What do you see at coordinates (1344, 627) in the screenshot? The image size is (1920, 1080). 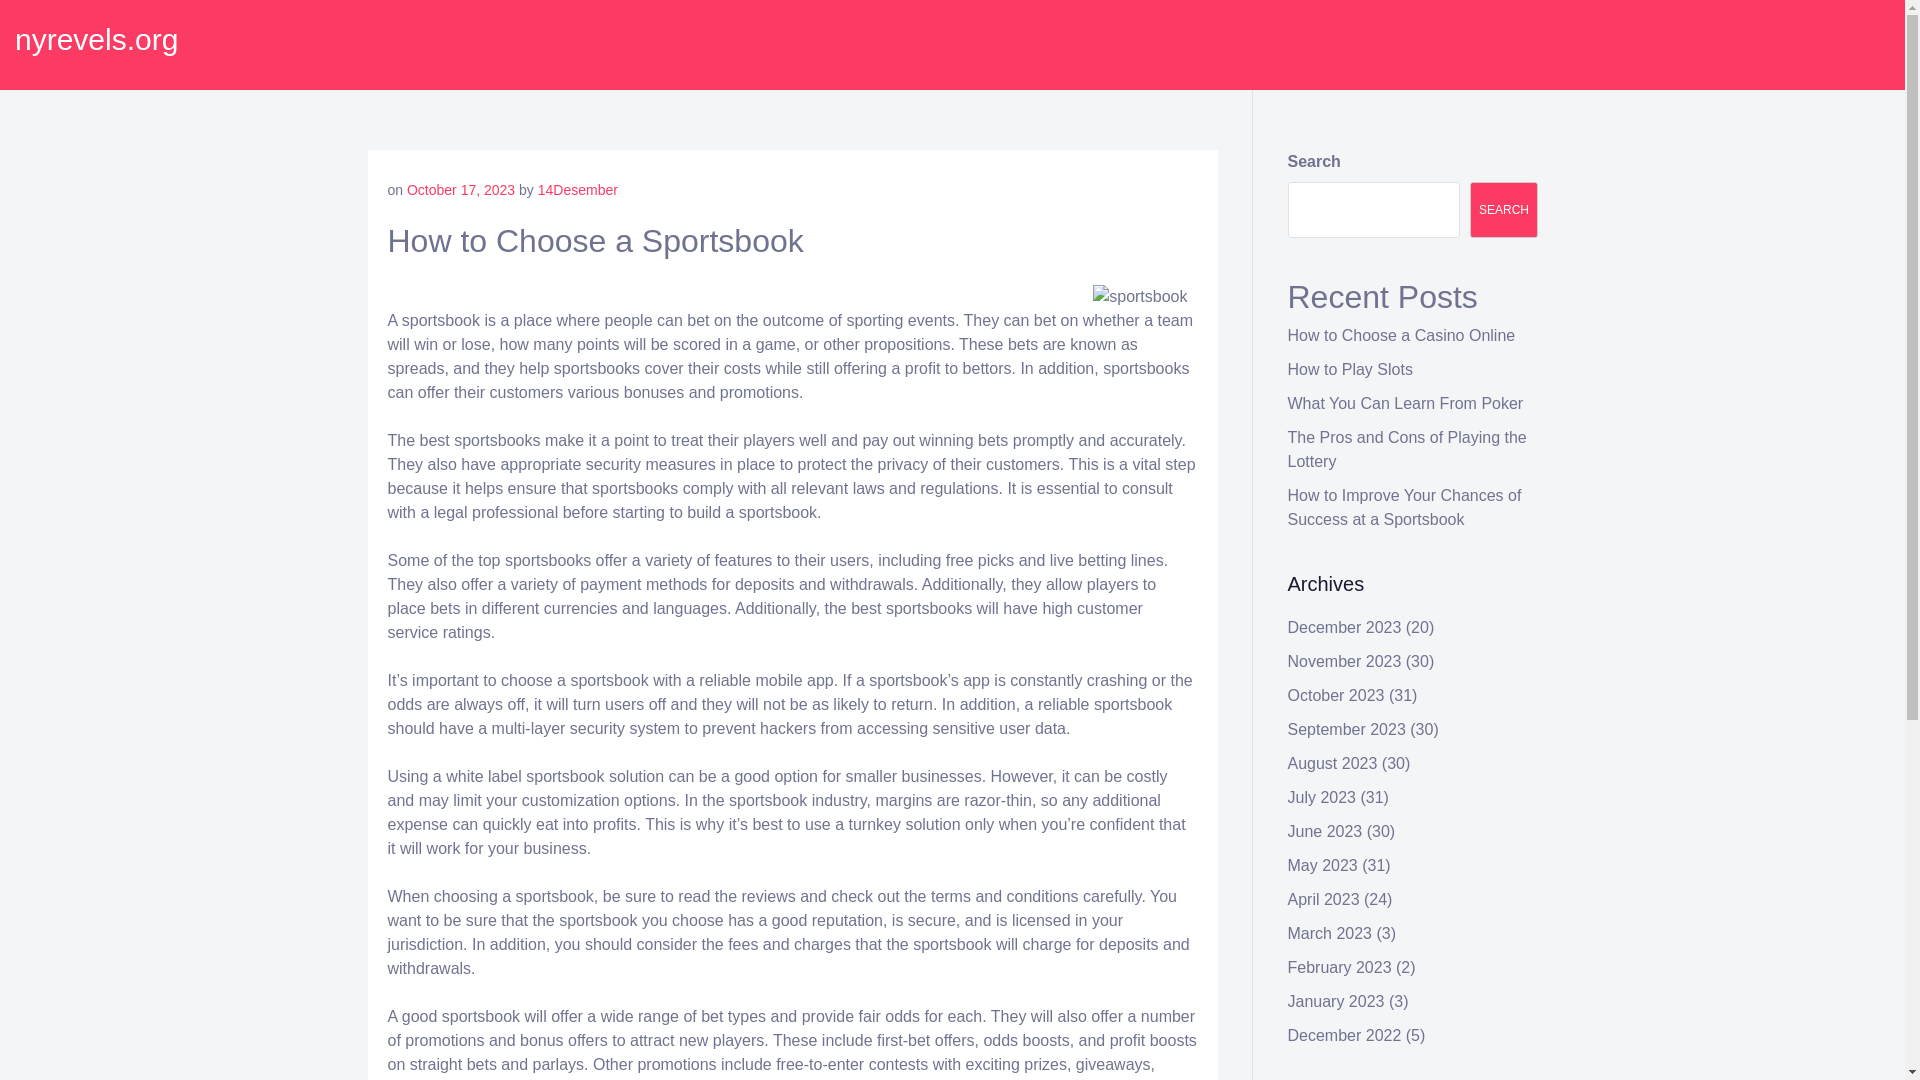 I see `December 2023` at bounding box center [1344, 627].